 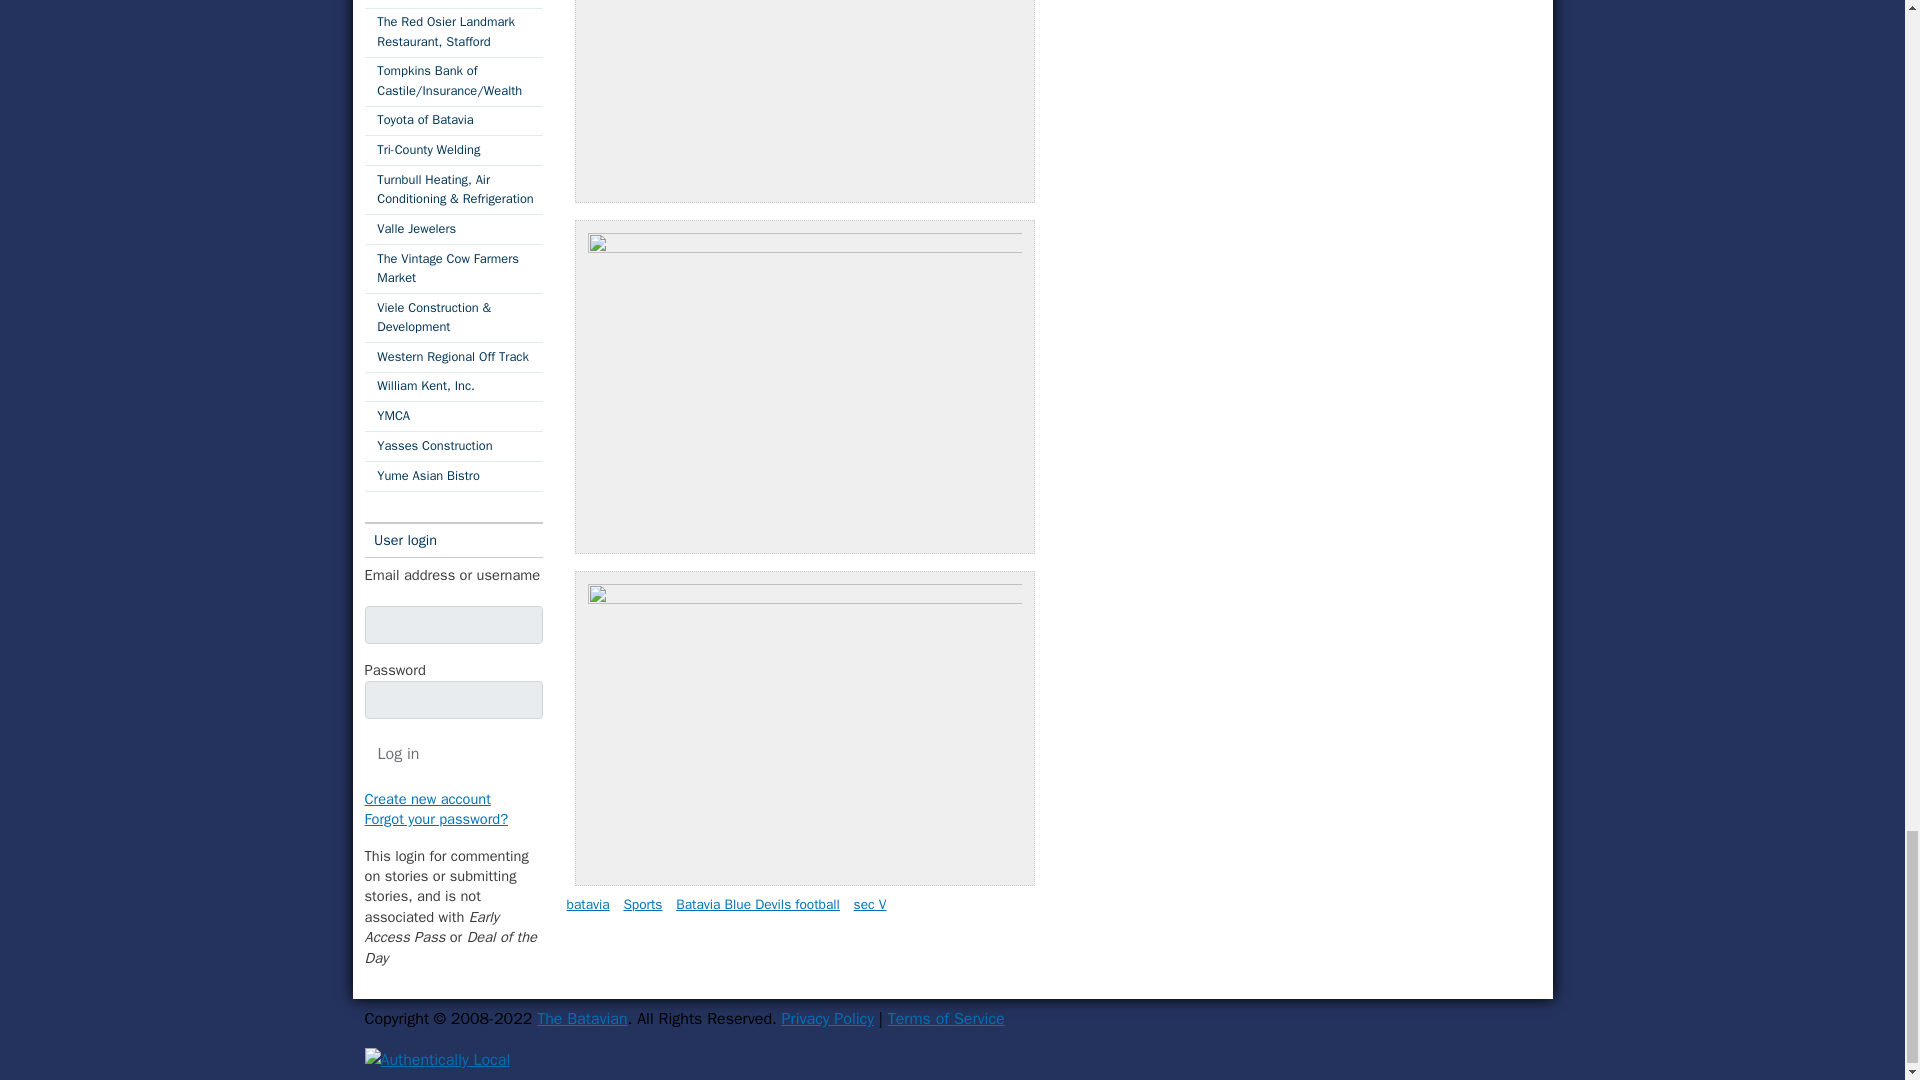 I want to click on Batavia Blue Devils football, so click(x=758, y=904).